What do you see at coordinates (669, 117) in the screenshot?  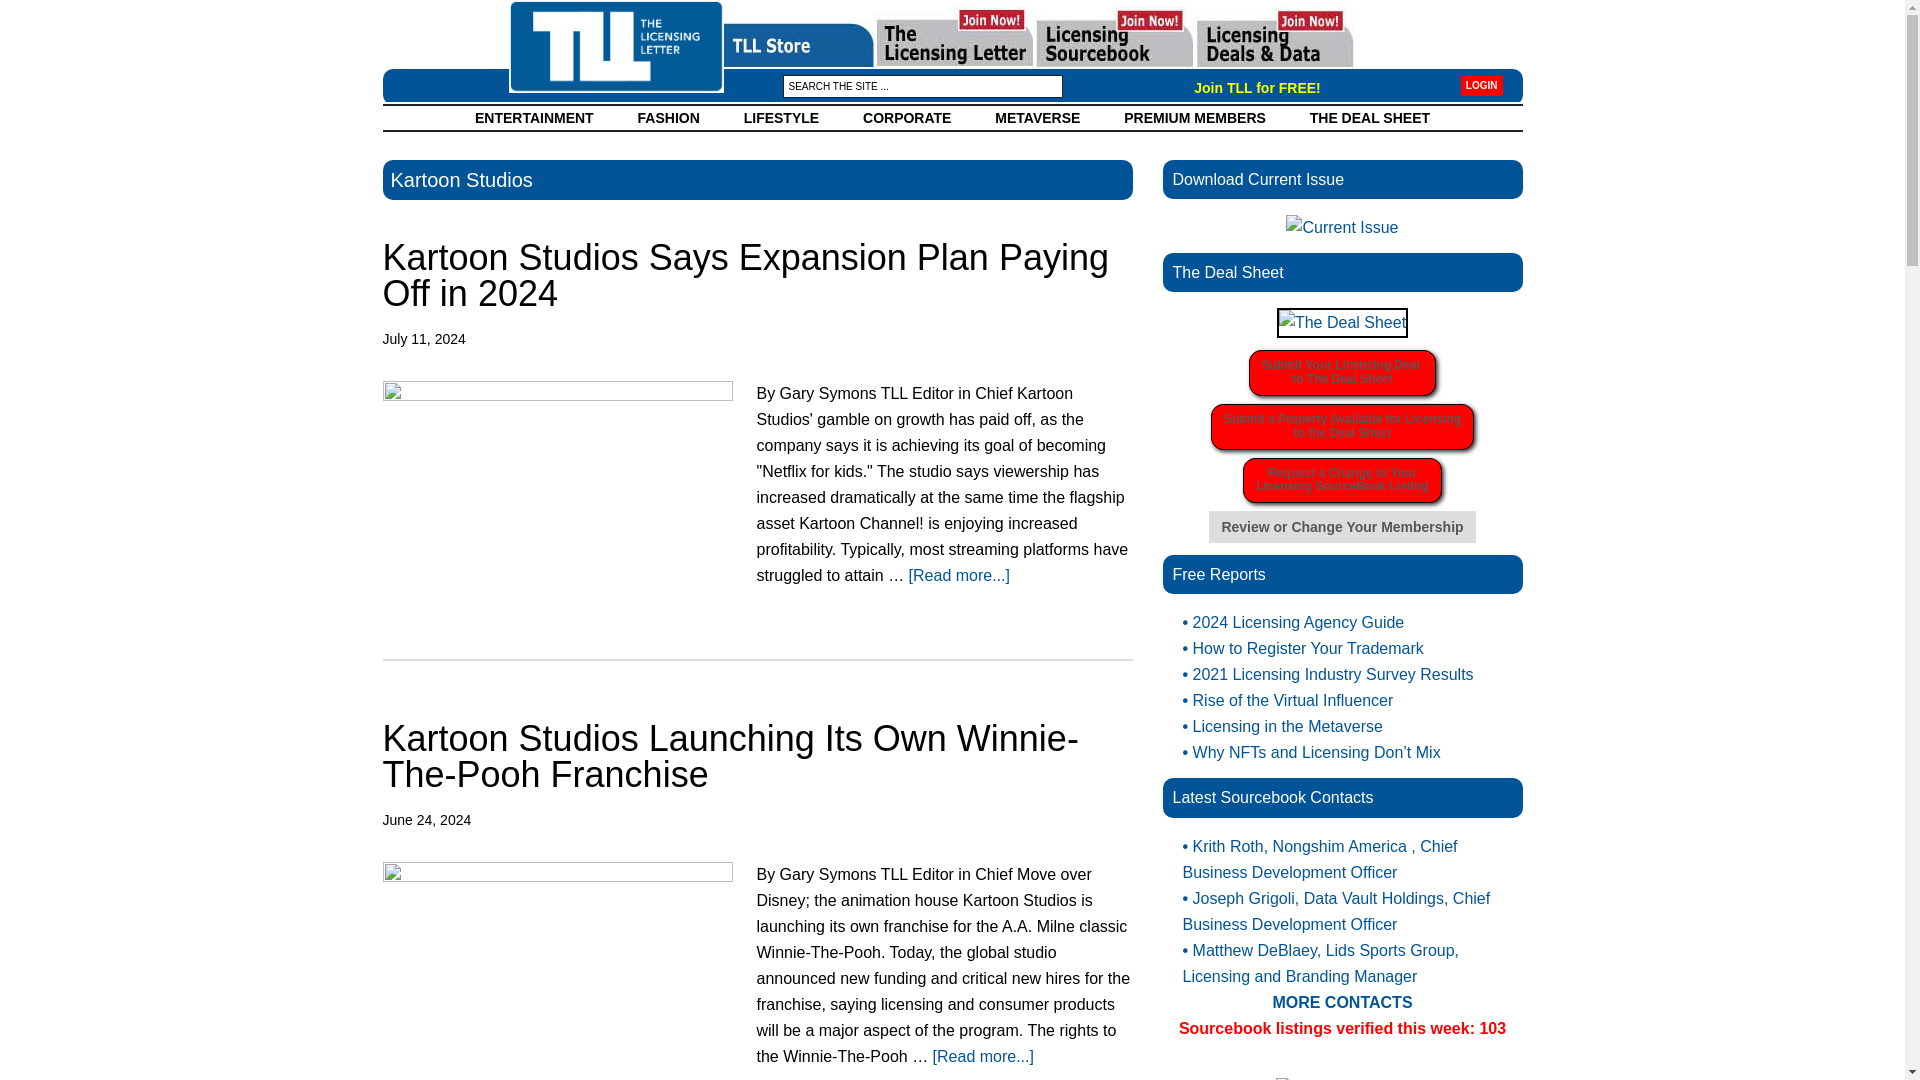 I see `Search` at bounding box center [669, 117].